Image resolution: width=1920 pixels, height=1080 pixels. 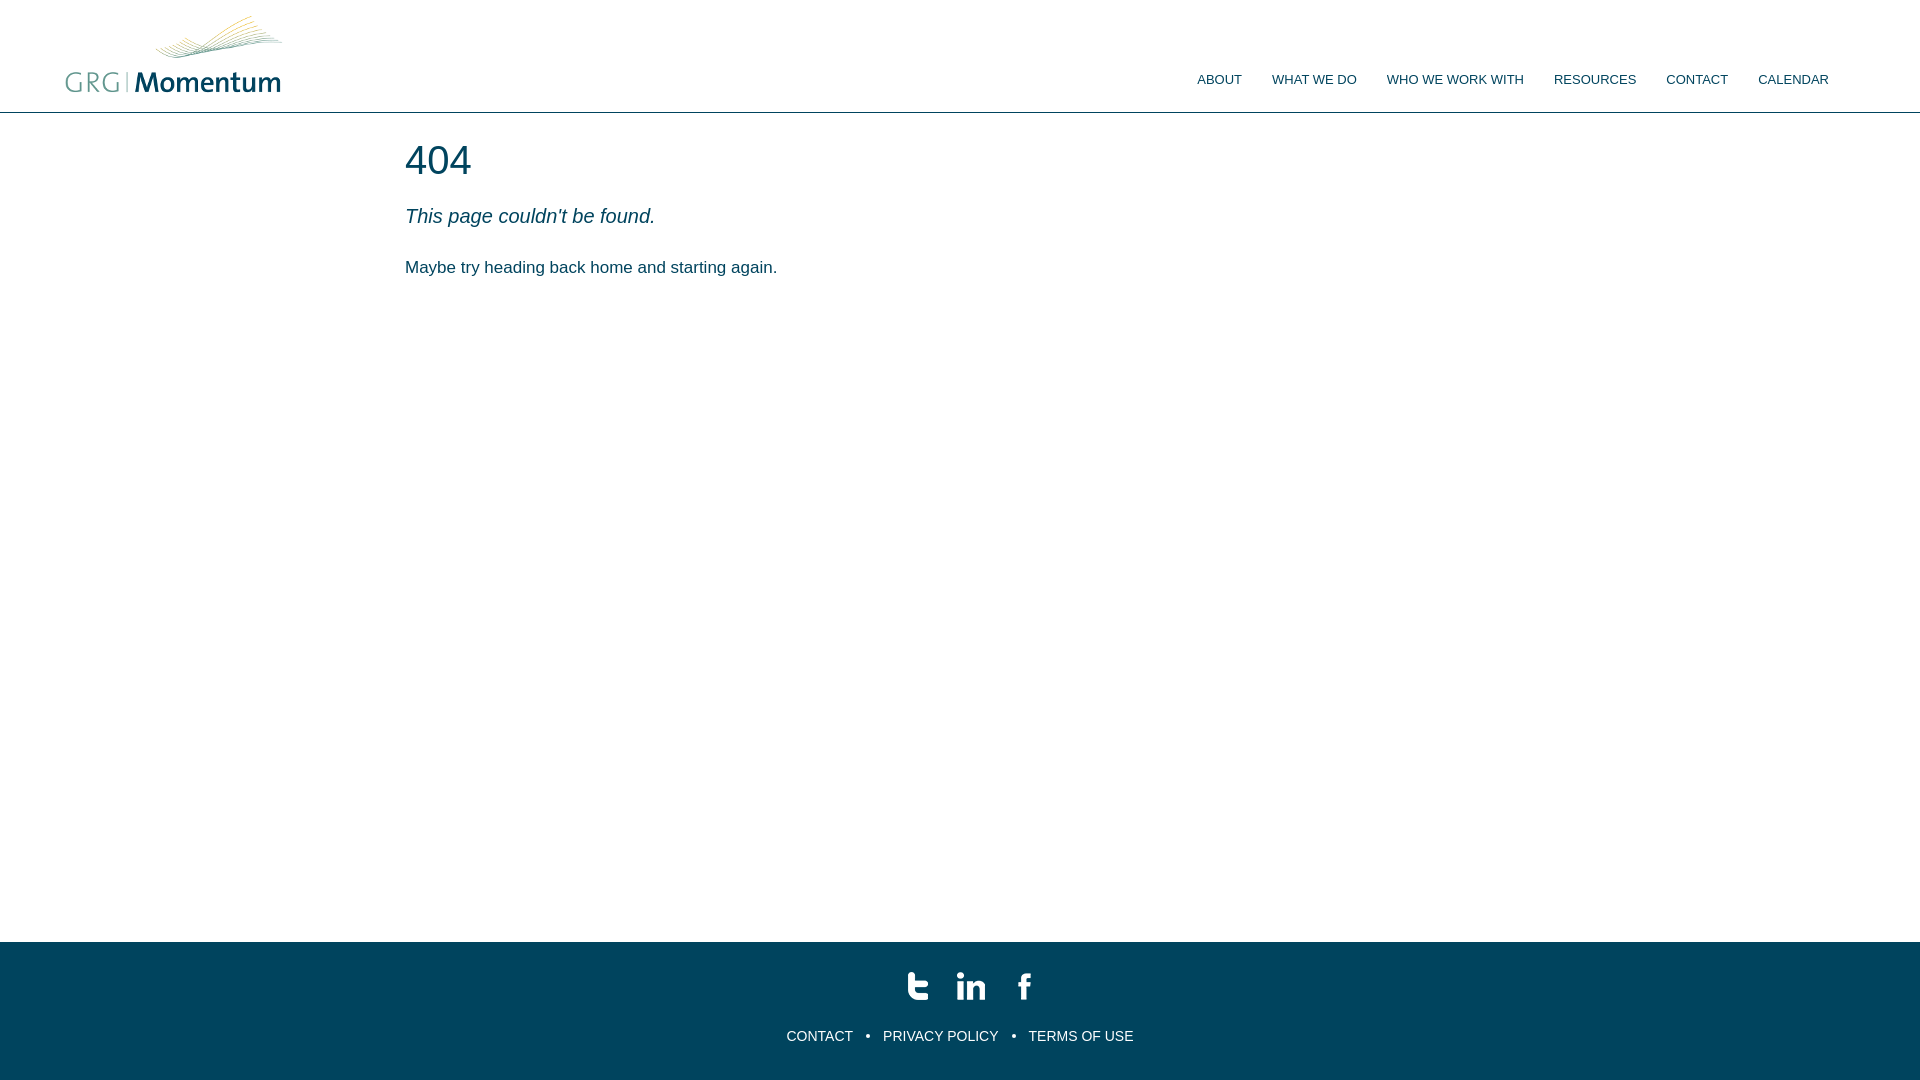 I want to click on WHAT WE DO, so click(x=1314, y=80).